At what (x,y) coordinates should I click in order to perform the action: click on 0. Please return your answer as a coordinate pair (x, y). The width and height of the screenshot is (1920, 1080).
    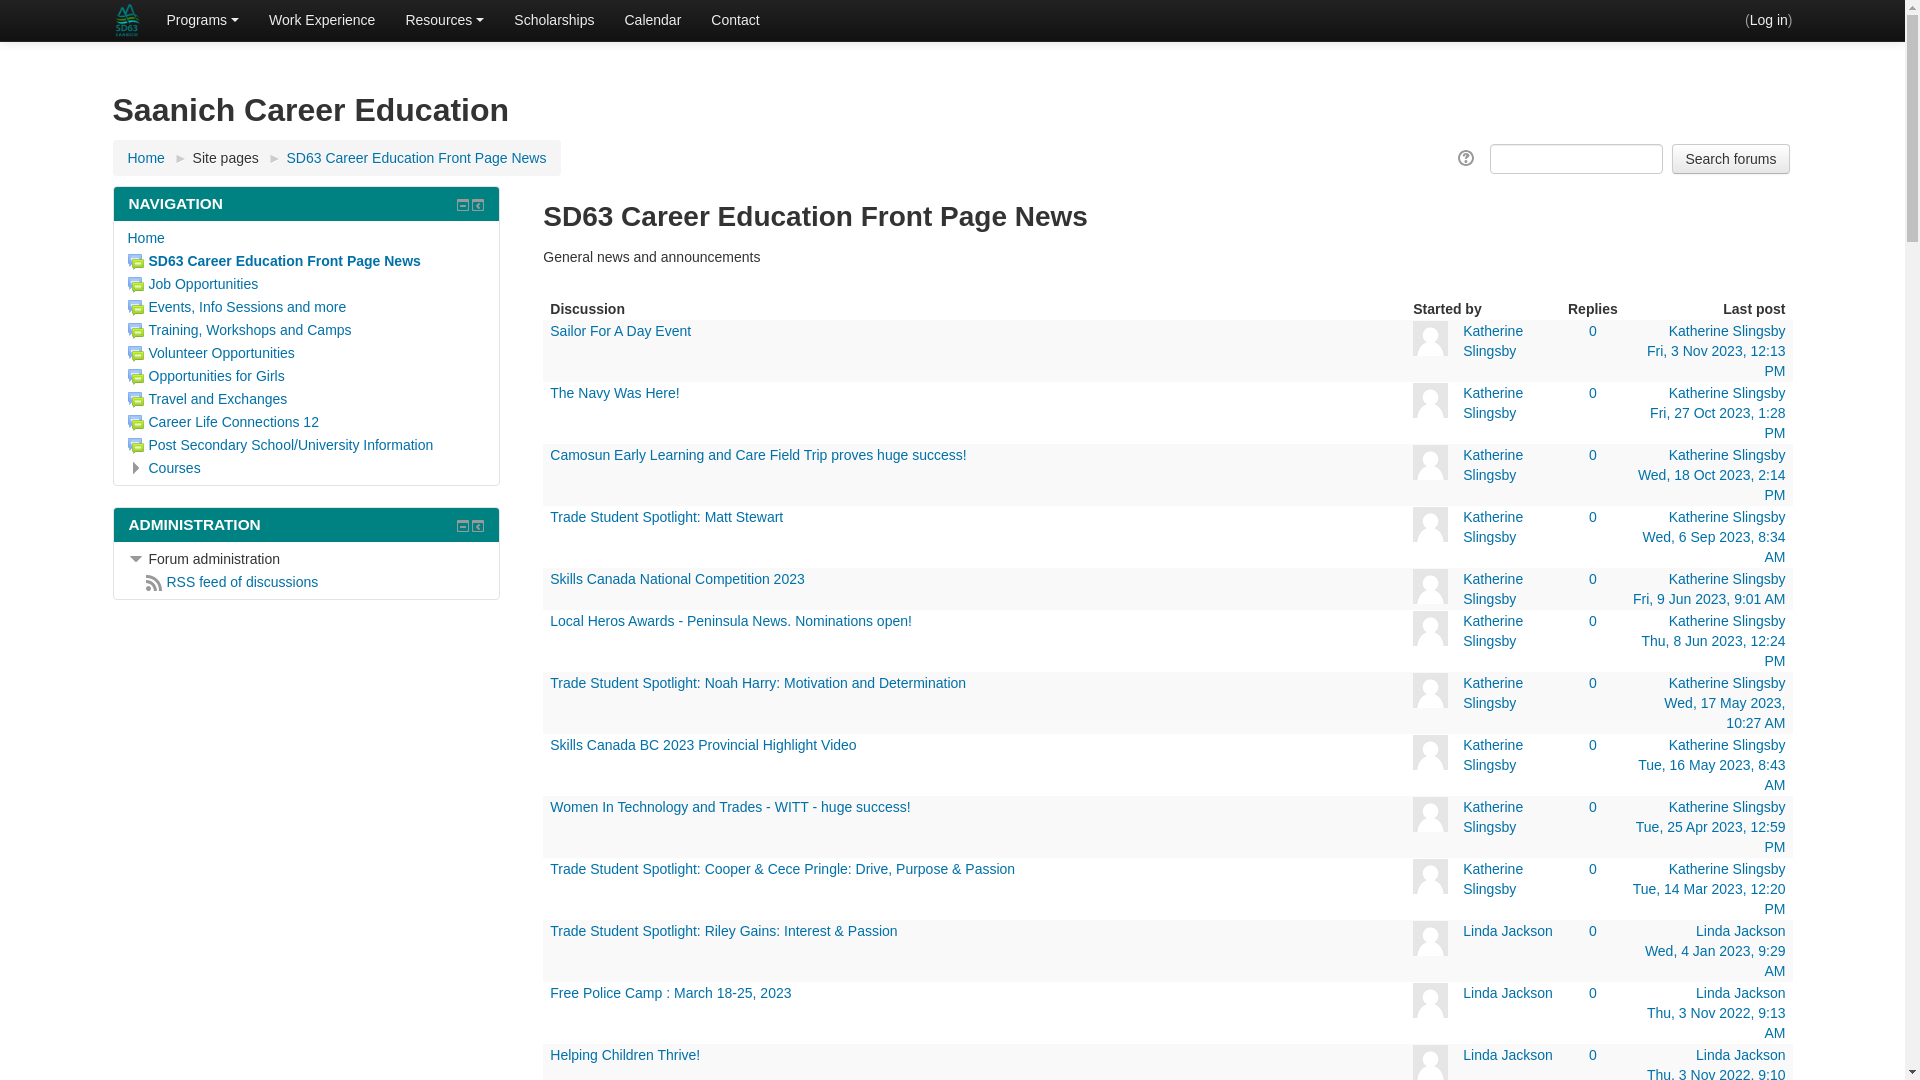
    Looking at the image, I should click on (1593, 931).